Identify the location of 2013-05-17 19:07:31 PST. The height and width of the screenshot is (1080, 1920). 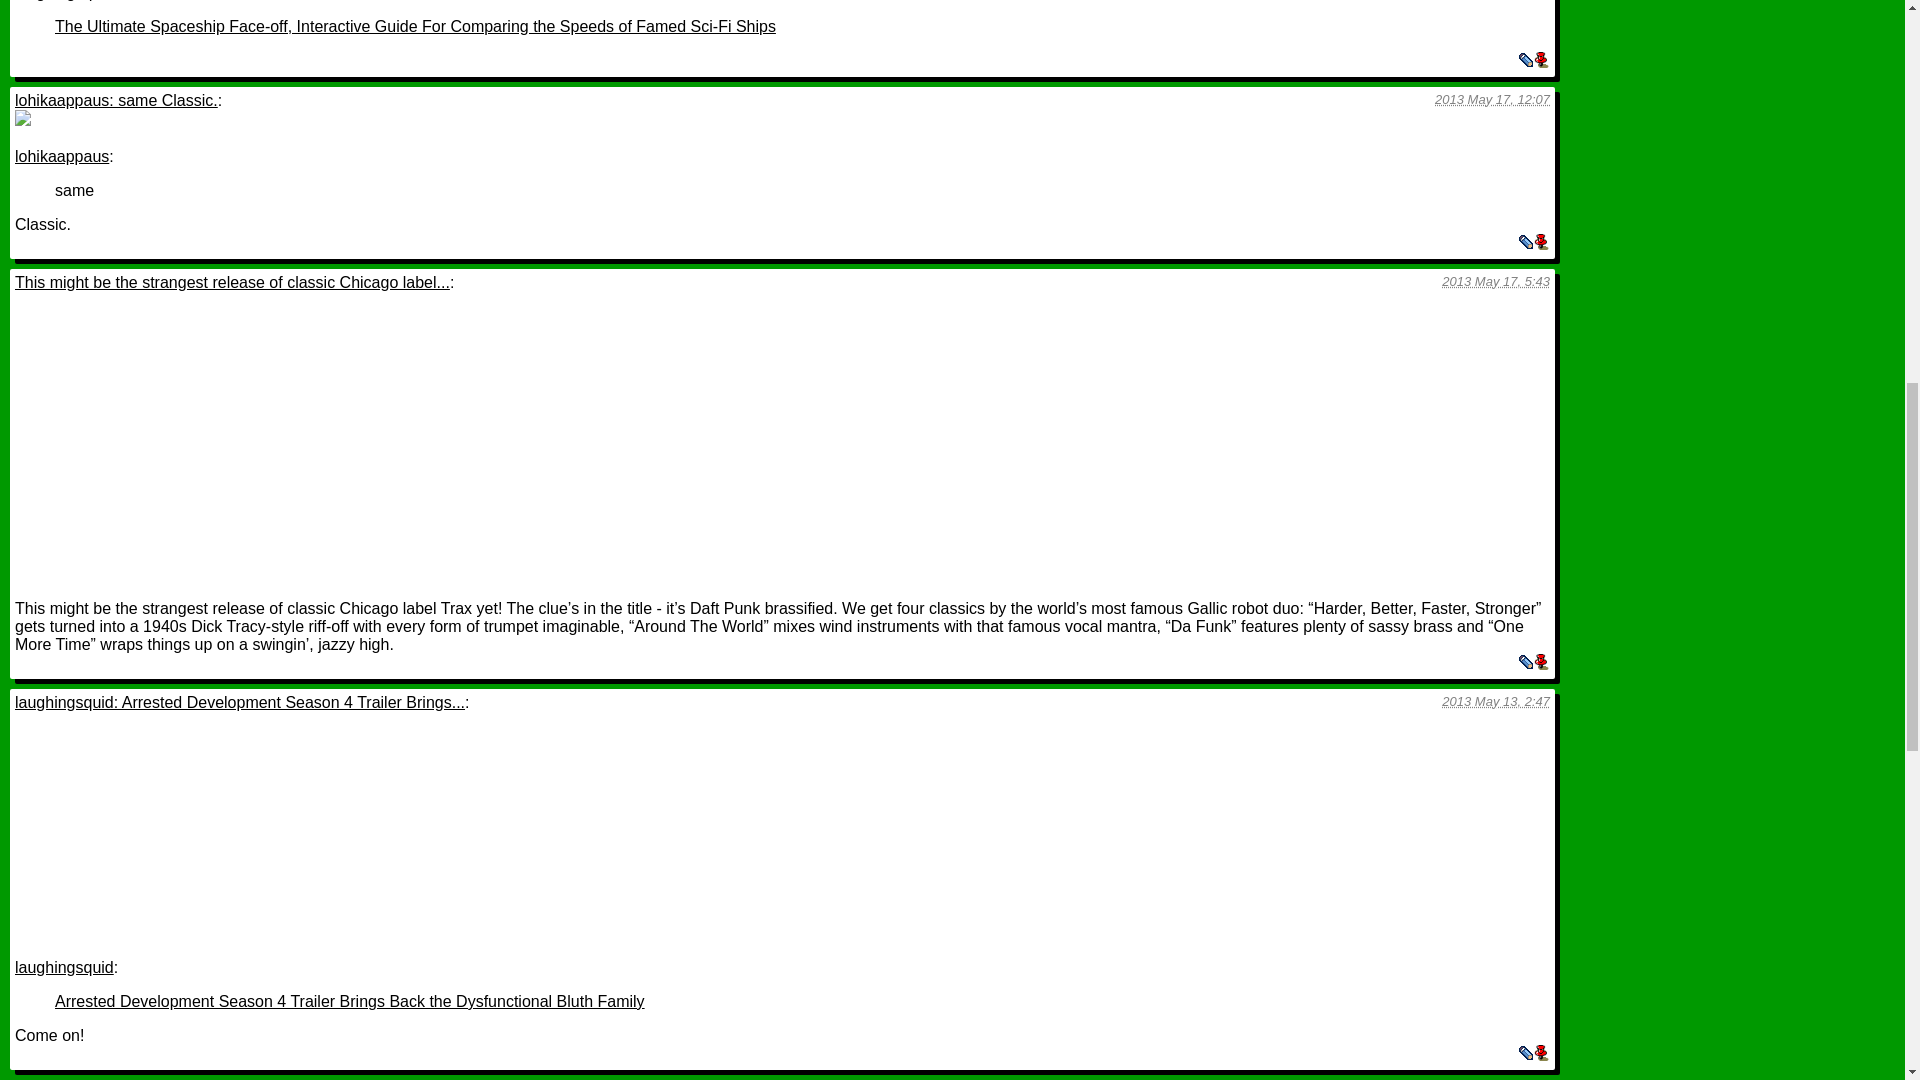
(1492, 98).